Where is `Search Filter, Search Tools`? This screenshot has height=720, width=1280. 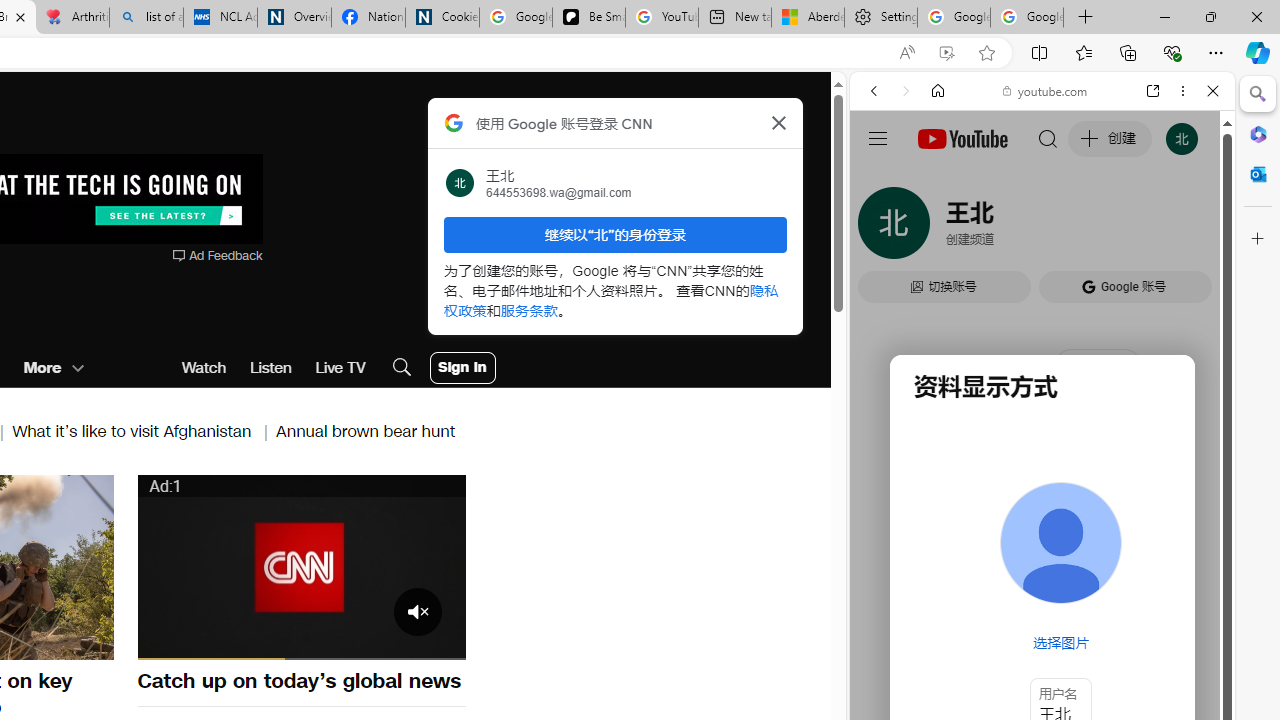
Search Filter, Search Tools is located at coordinates (1093, 228).